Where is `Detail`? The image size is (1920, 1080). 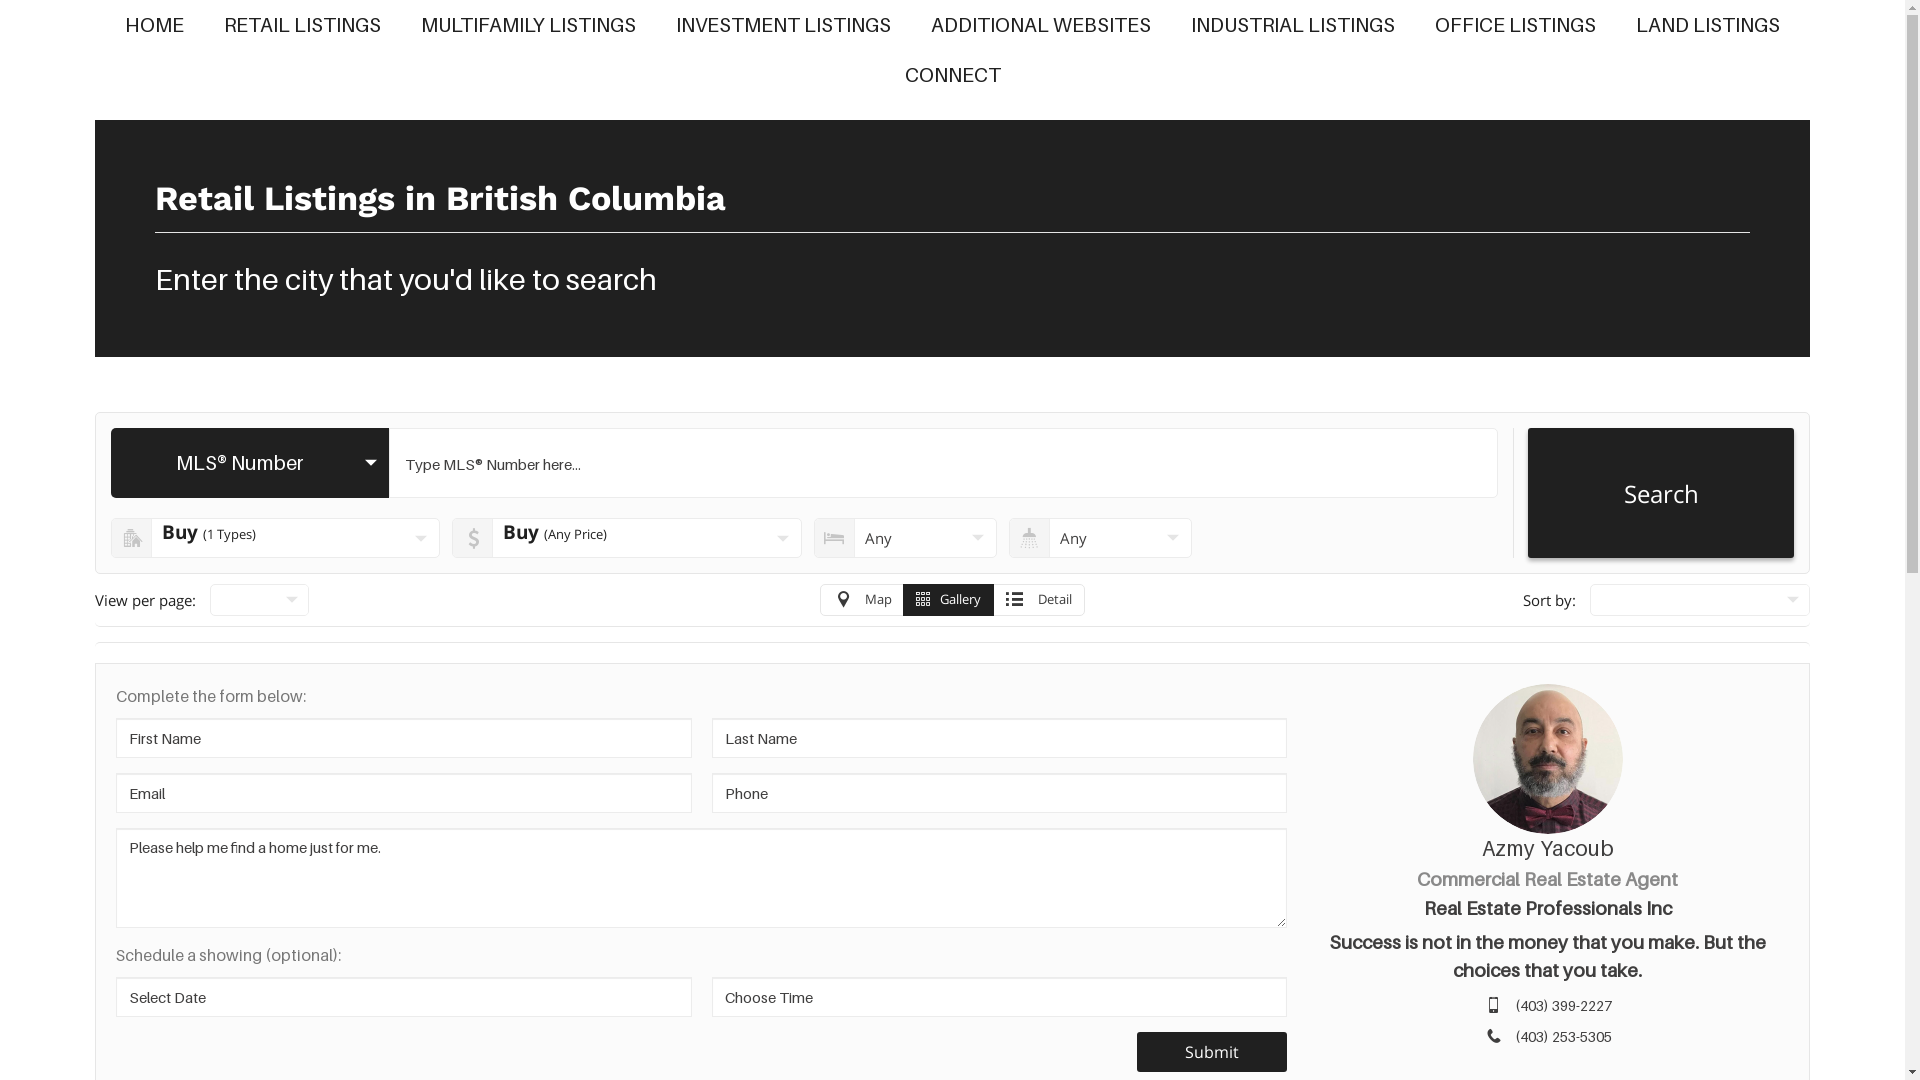
Detail is located at coordinates (1039, 600).